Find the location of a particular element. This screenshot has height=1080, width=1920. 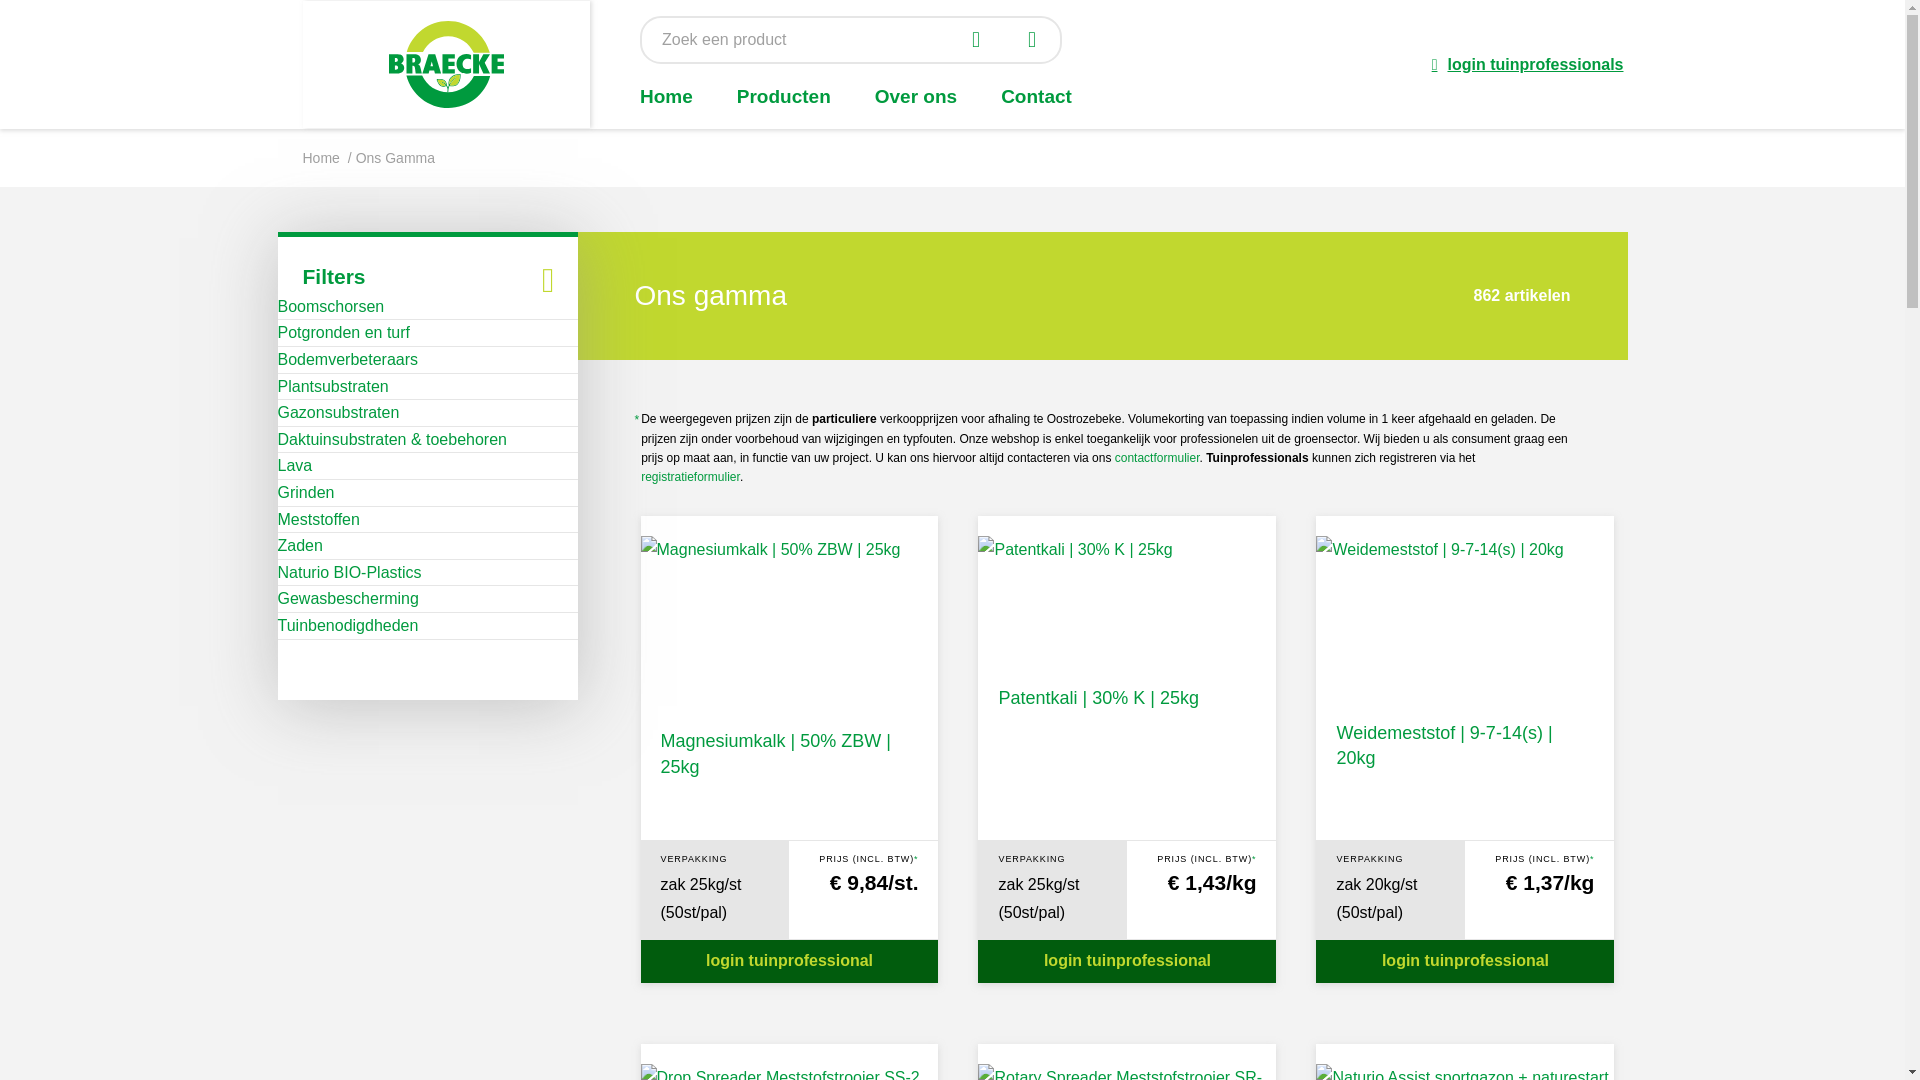

Weidemeststof | 9-7-14(s) | 20kg is located at coordinates (1444, 746).